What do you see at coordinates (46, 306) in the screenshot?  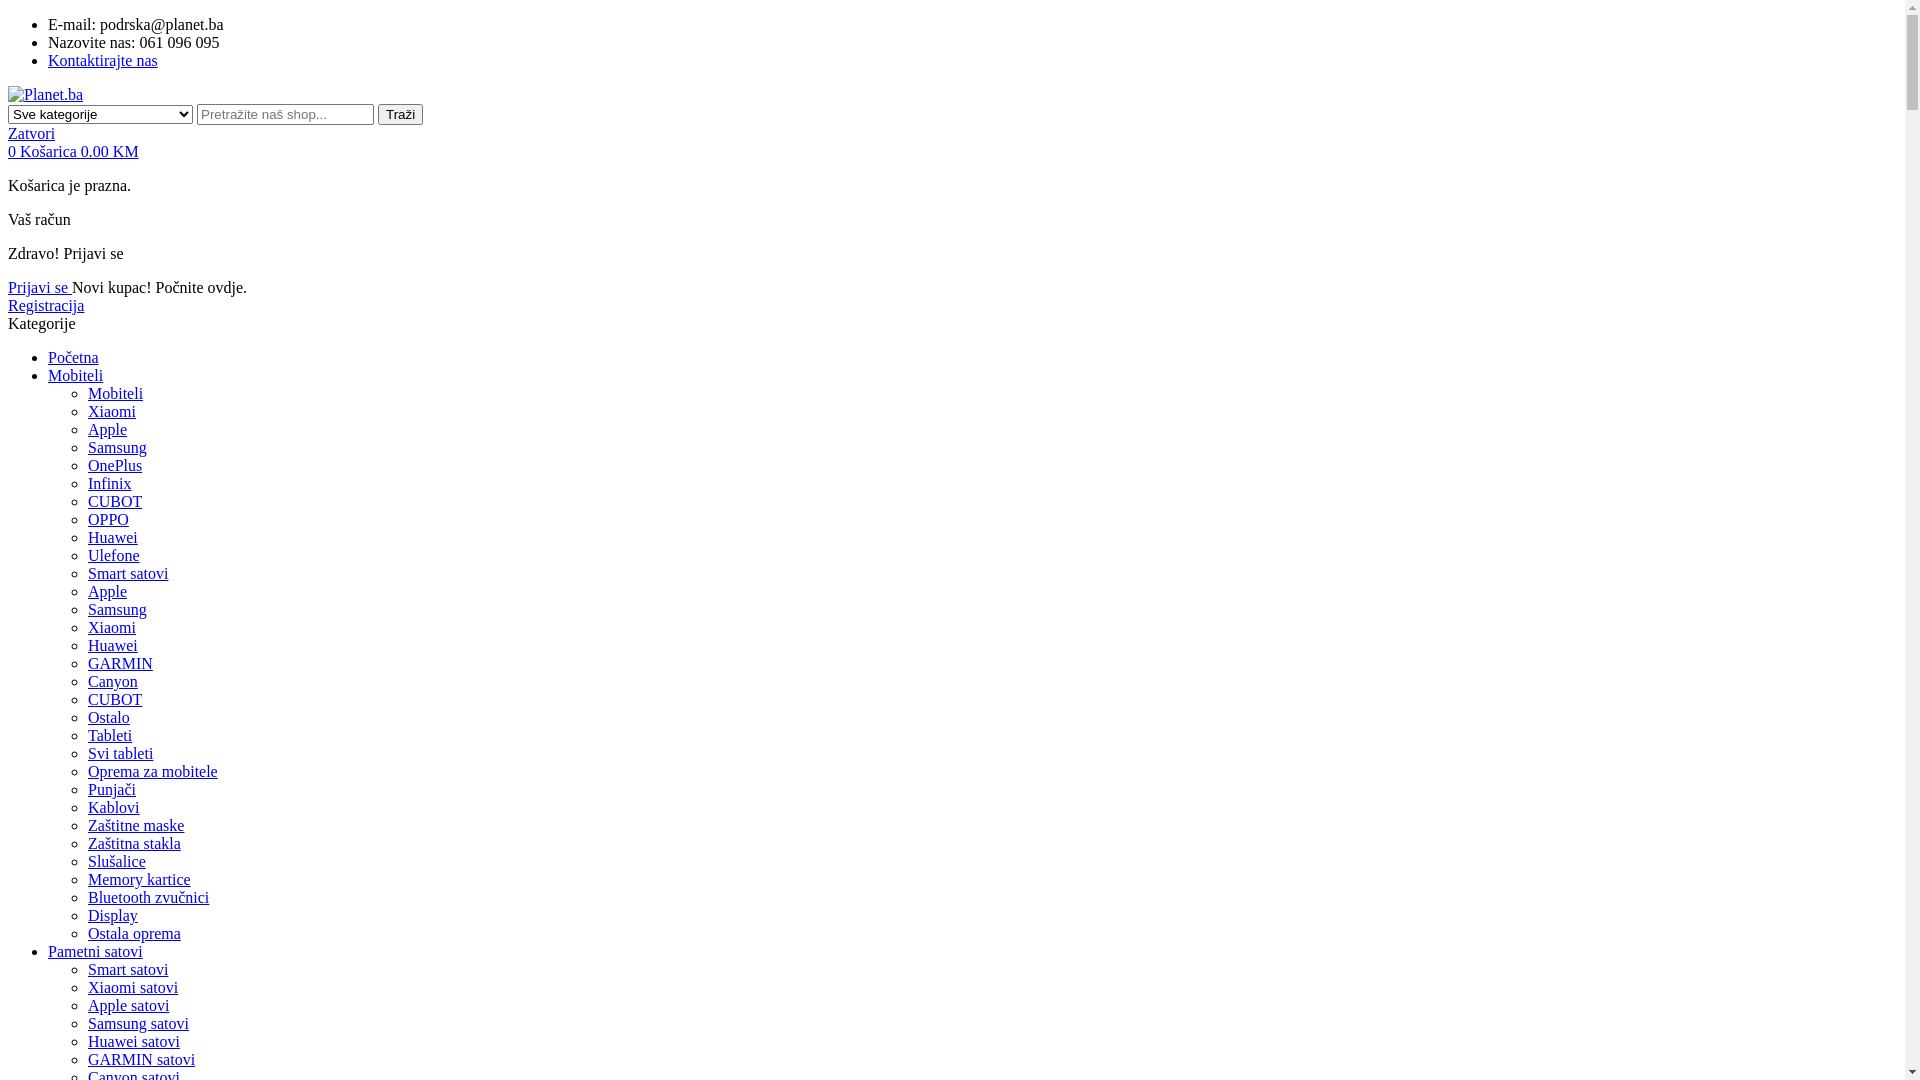 I see `Registracija` at bounding box center [46, 306].